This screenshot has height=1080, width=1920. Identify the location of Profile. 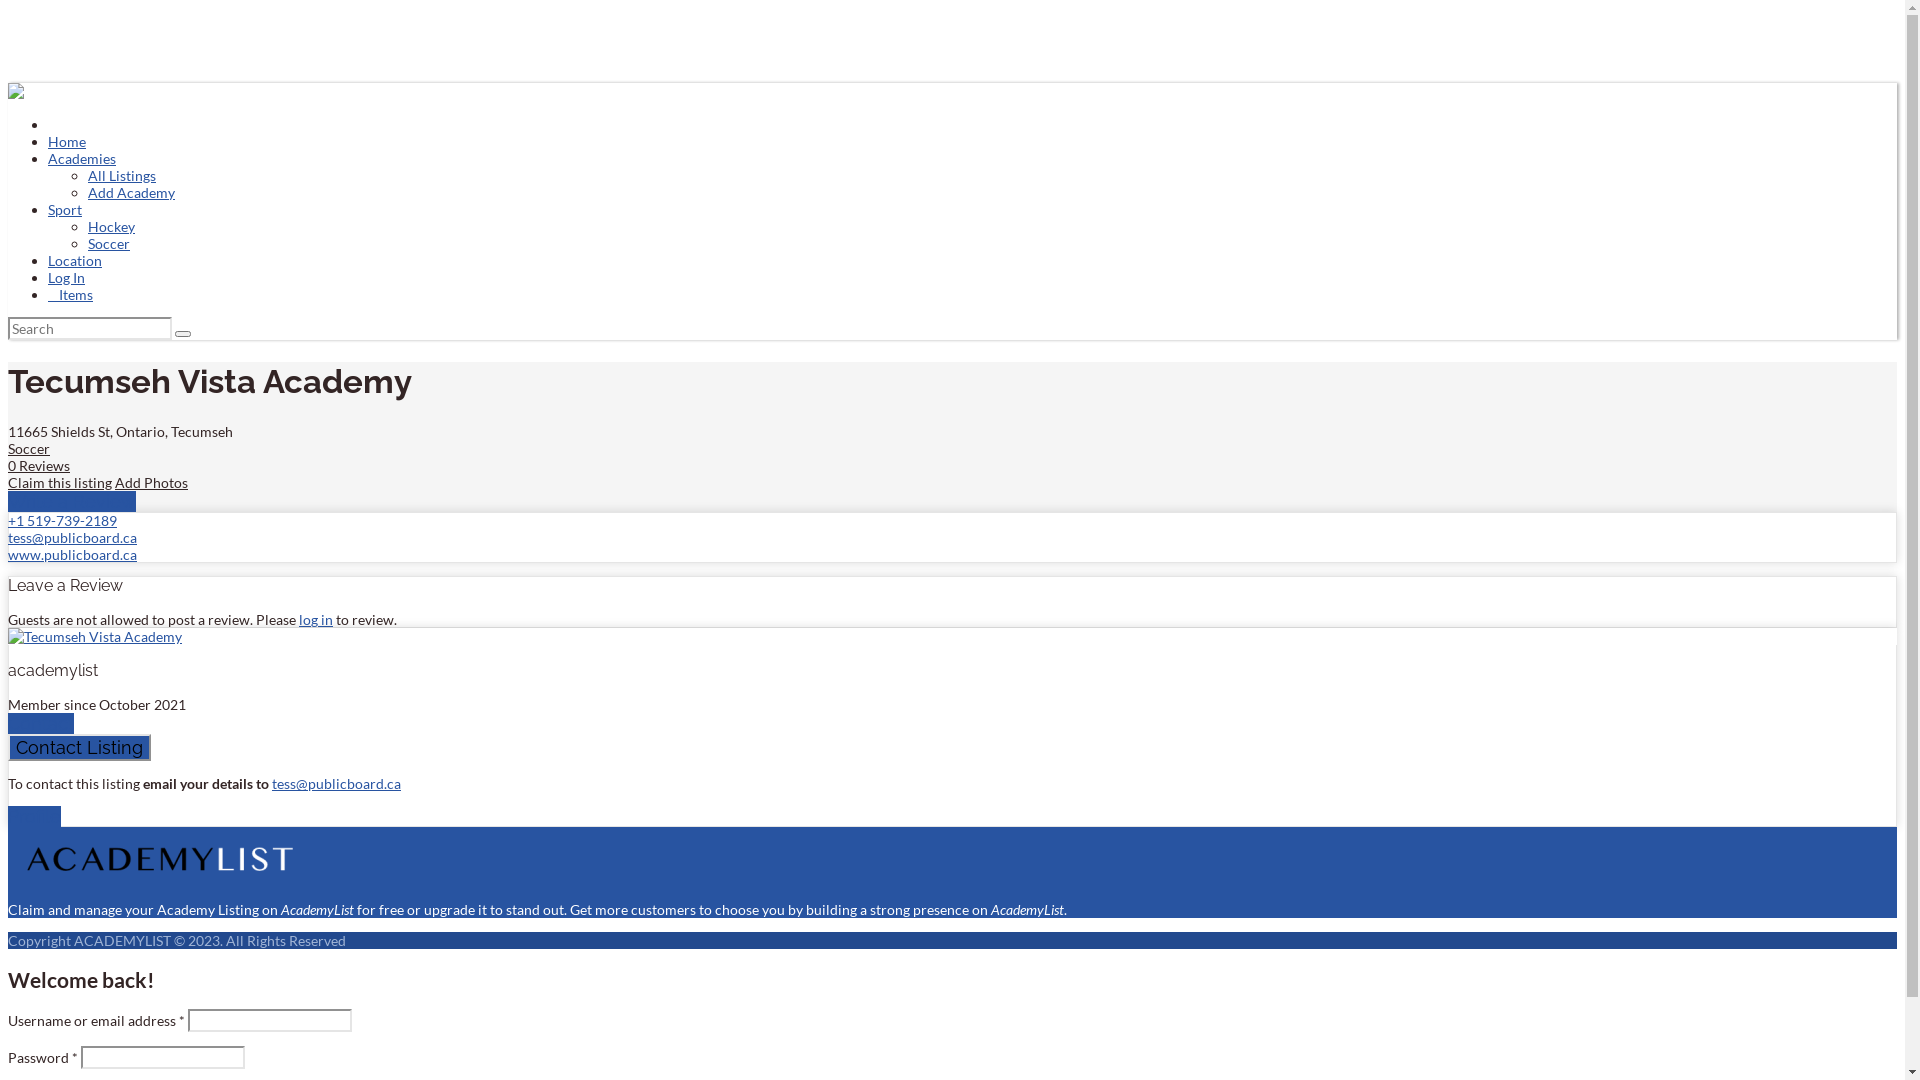
(34, 816).